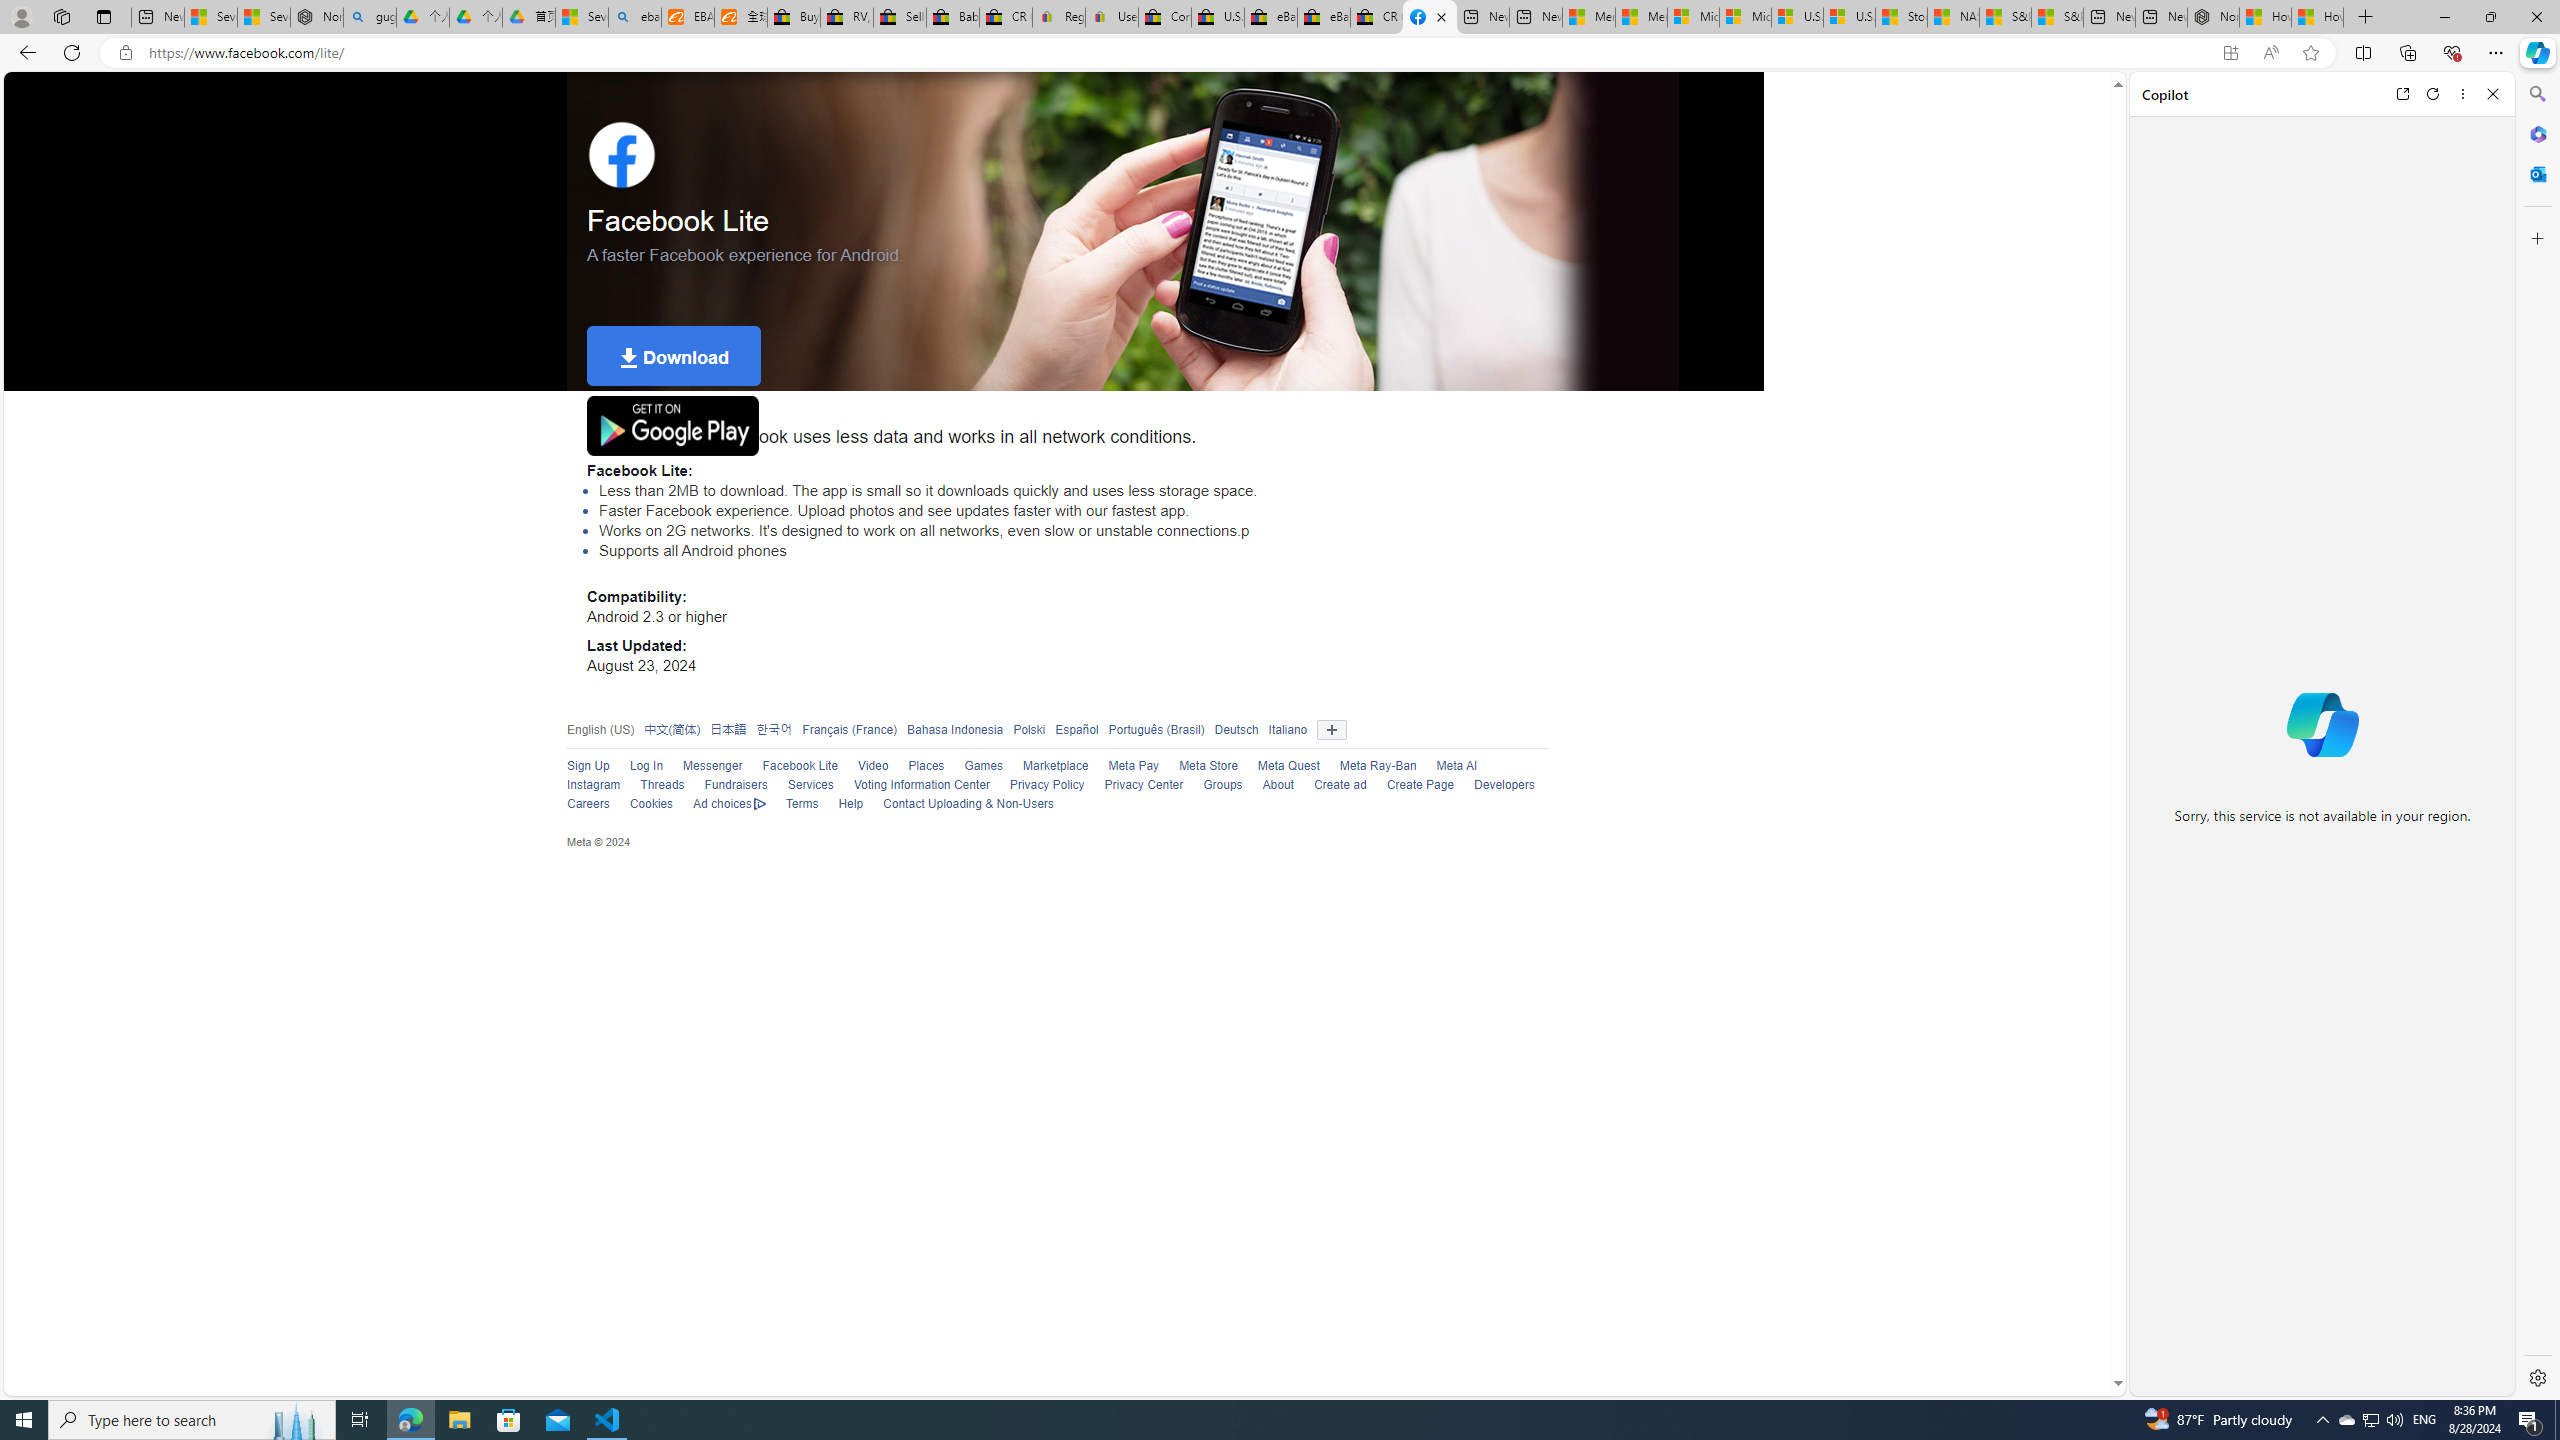  Describe the element at coordinates (587, 804) in the screenshot. I see `Careers` at that location.